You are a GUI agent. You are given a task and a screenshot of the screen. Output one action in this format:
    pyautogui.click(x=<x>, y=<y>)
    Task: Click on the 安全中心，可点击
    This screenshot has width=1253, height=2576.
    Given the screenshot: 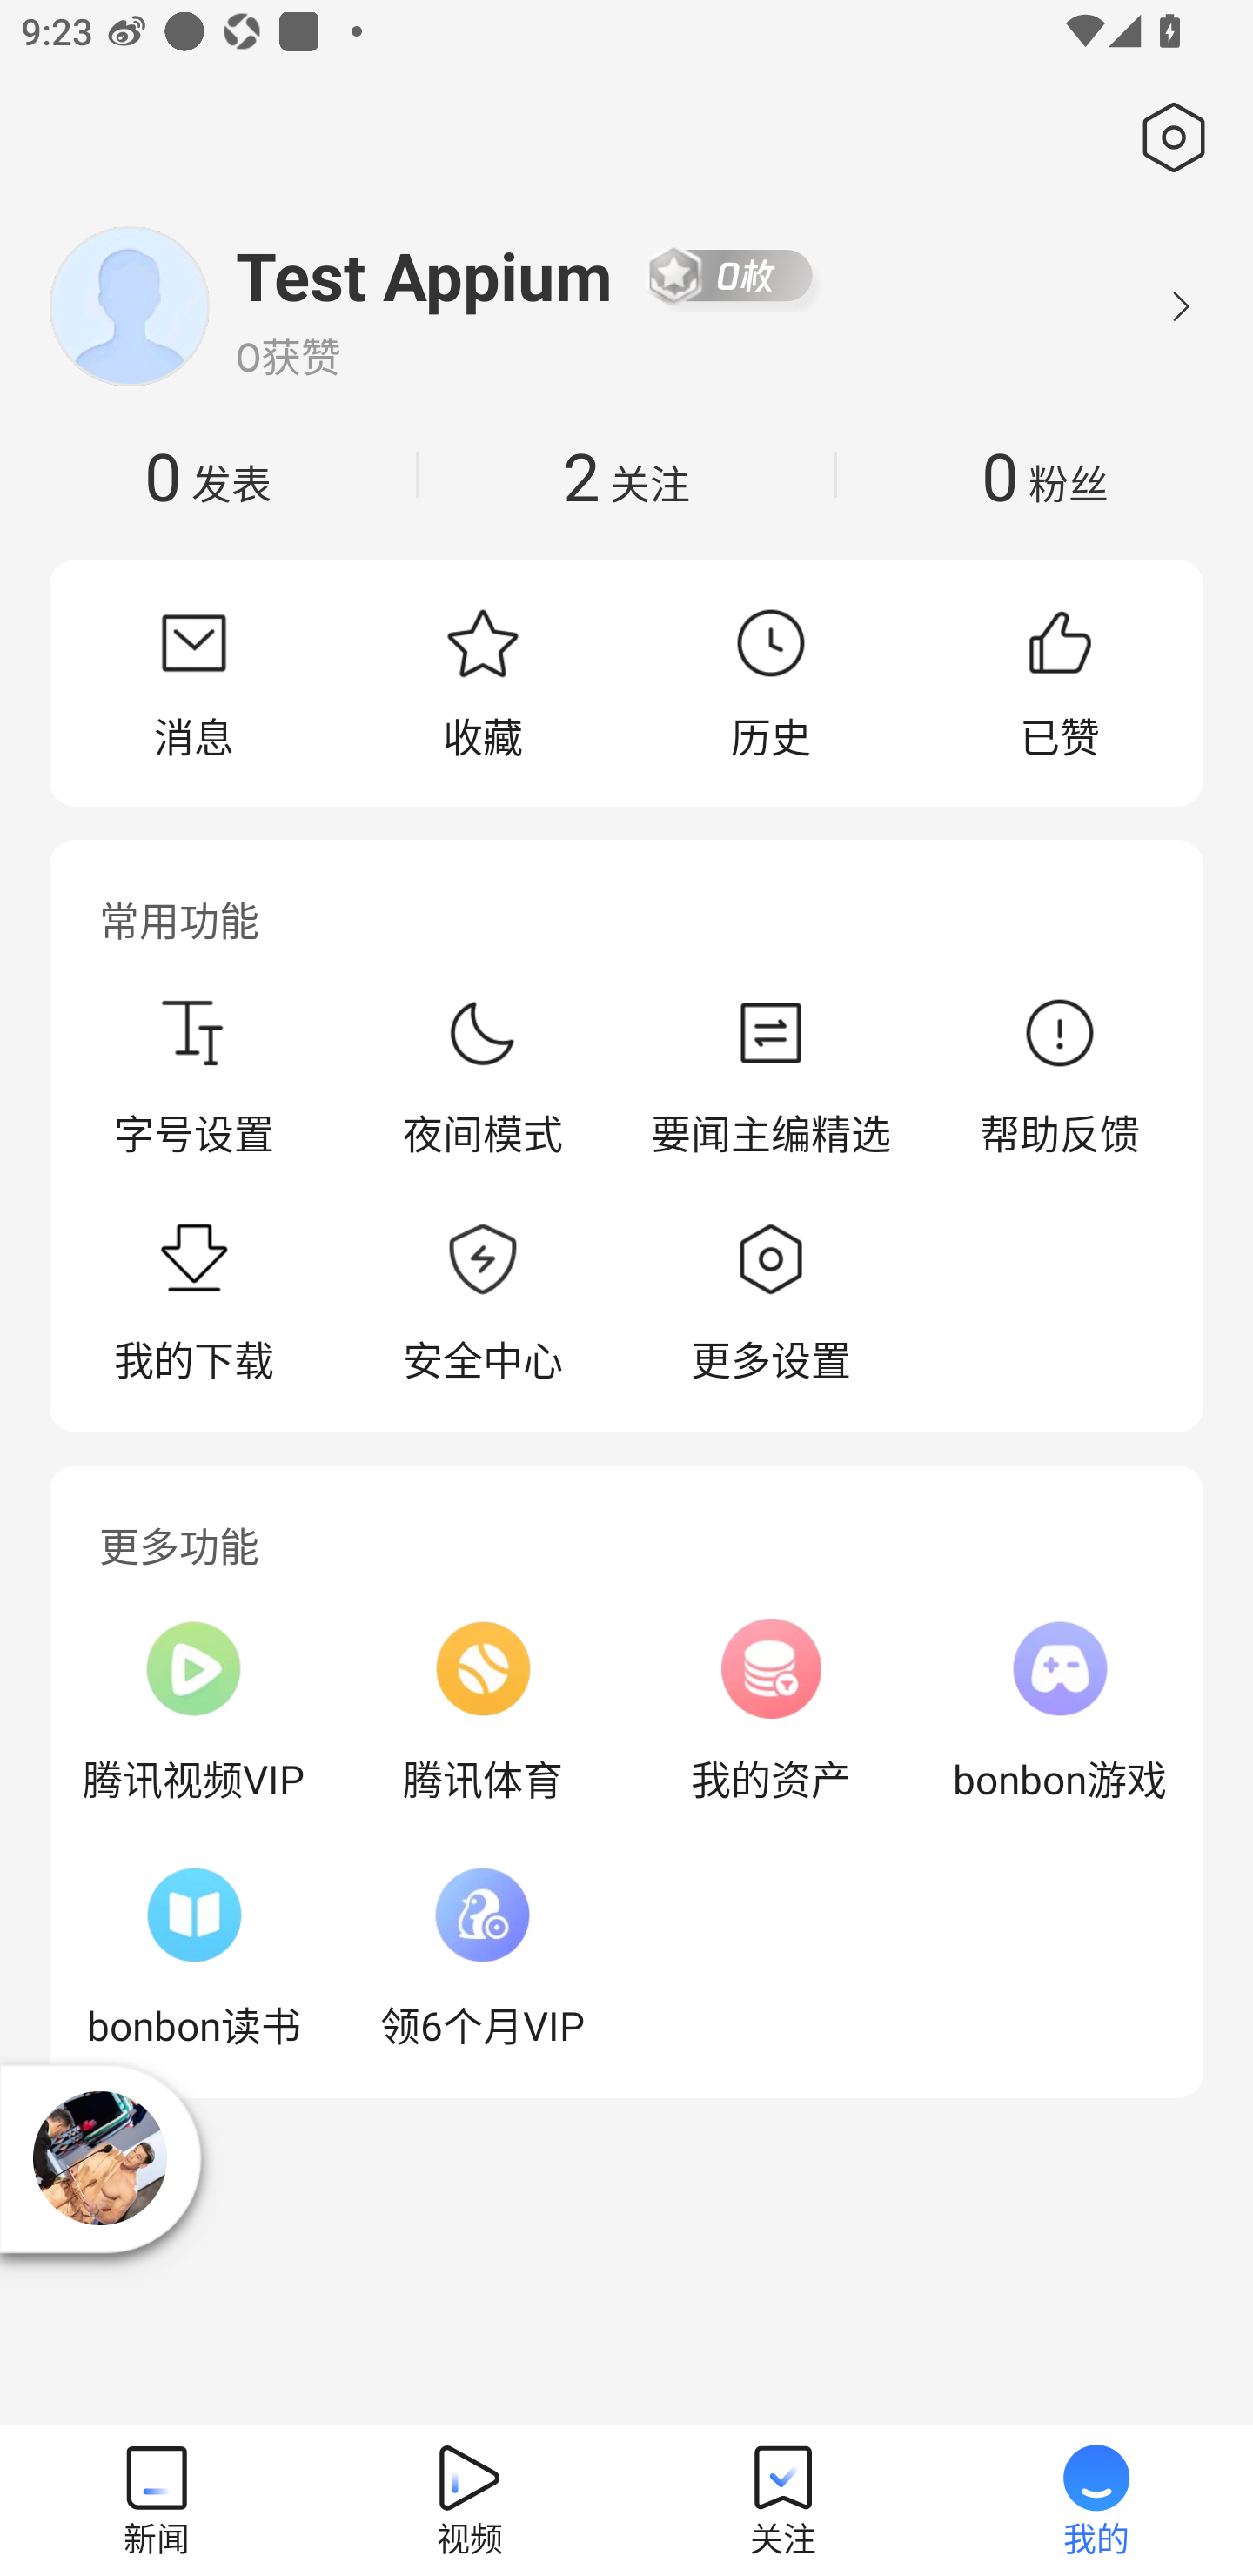 What is the action you would take?
    pyautogui.click(x=482, y=1304)
    